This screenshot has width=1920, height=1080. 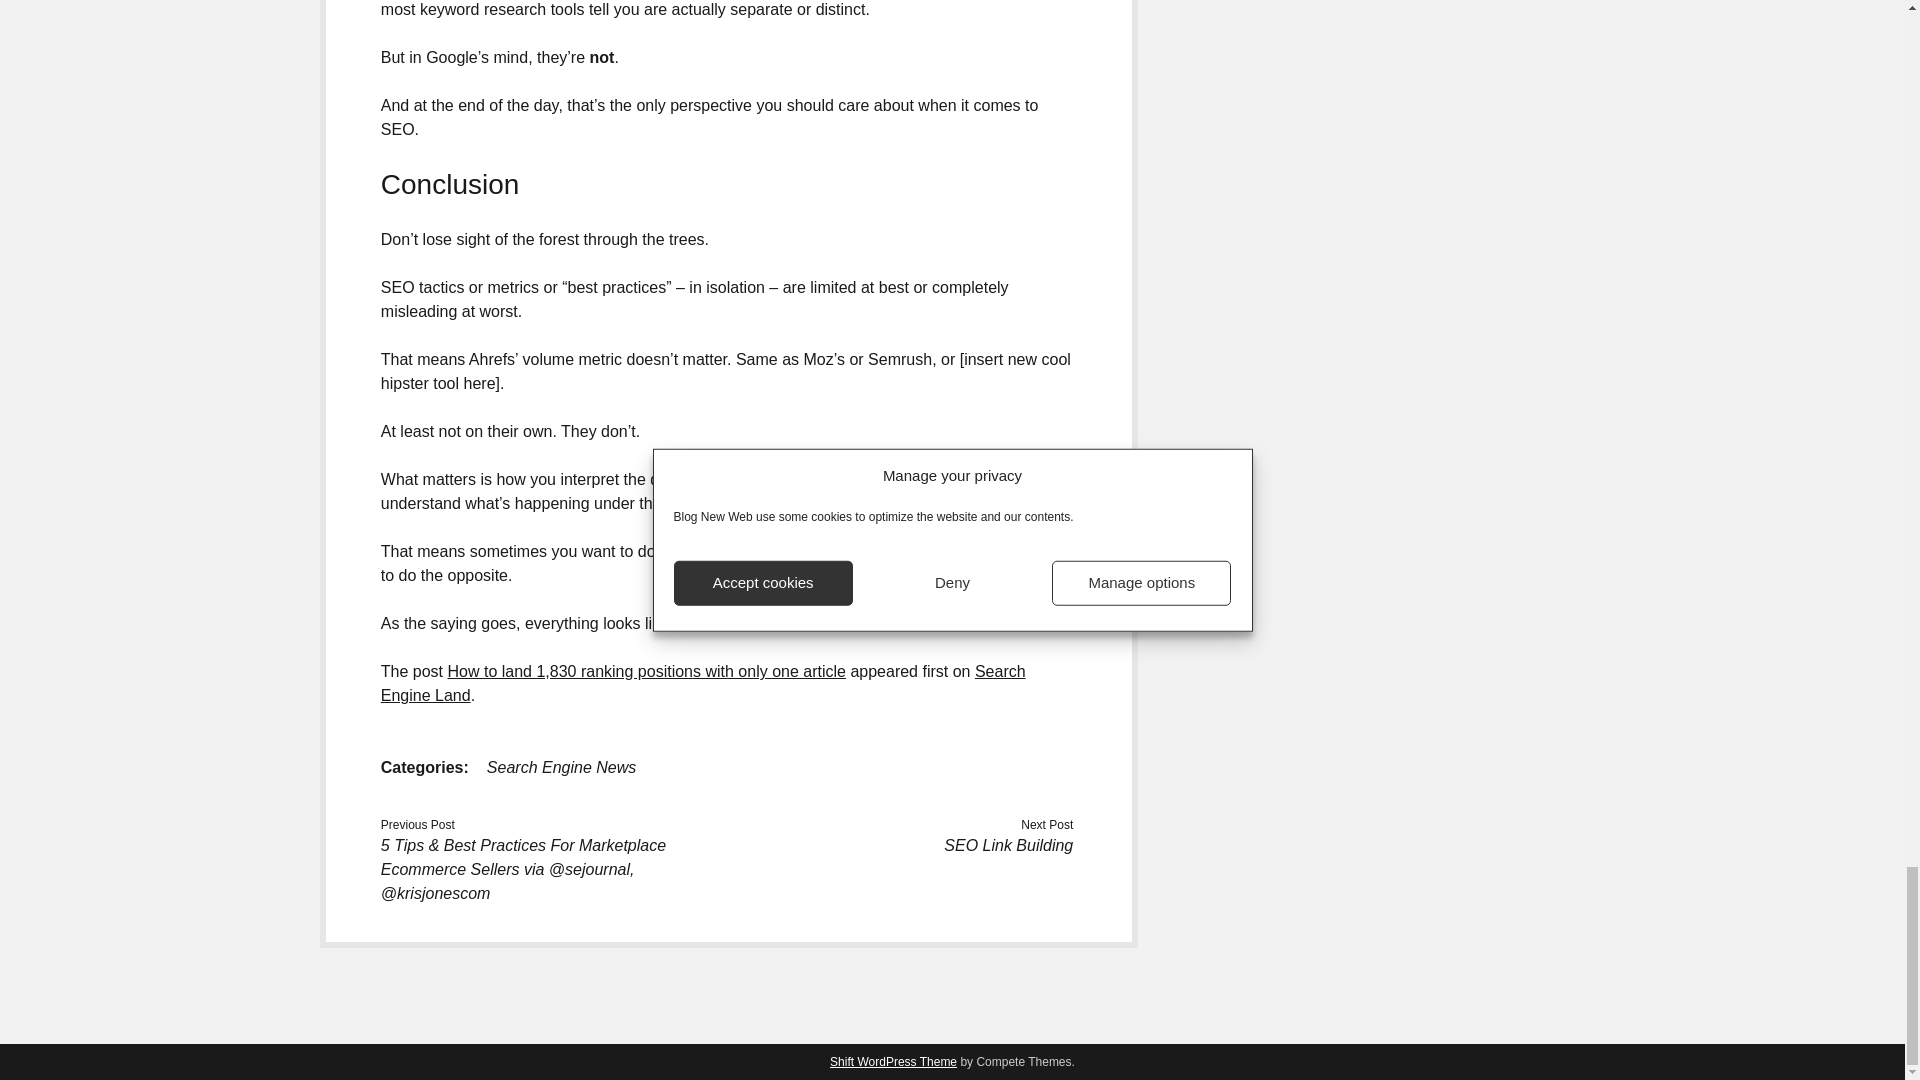 What do you see at coordinates (702, 684) in the screenshot?
I see `Search Engine Land` at bounding box center [702, 684].